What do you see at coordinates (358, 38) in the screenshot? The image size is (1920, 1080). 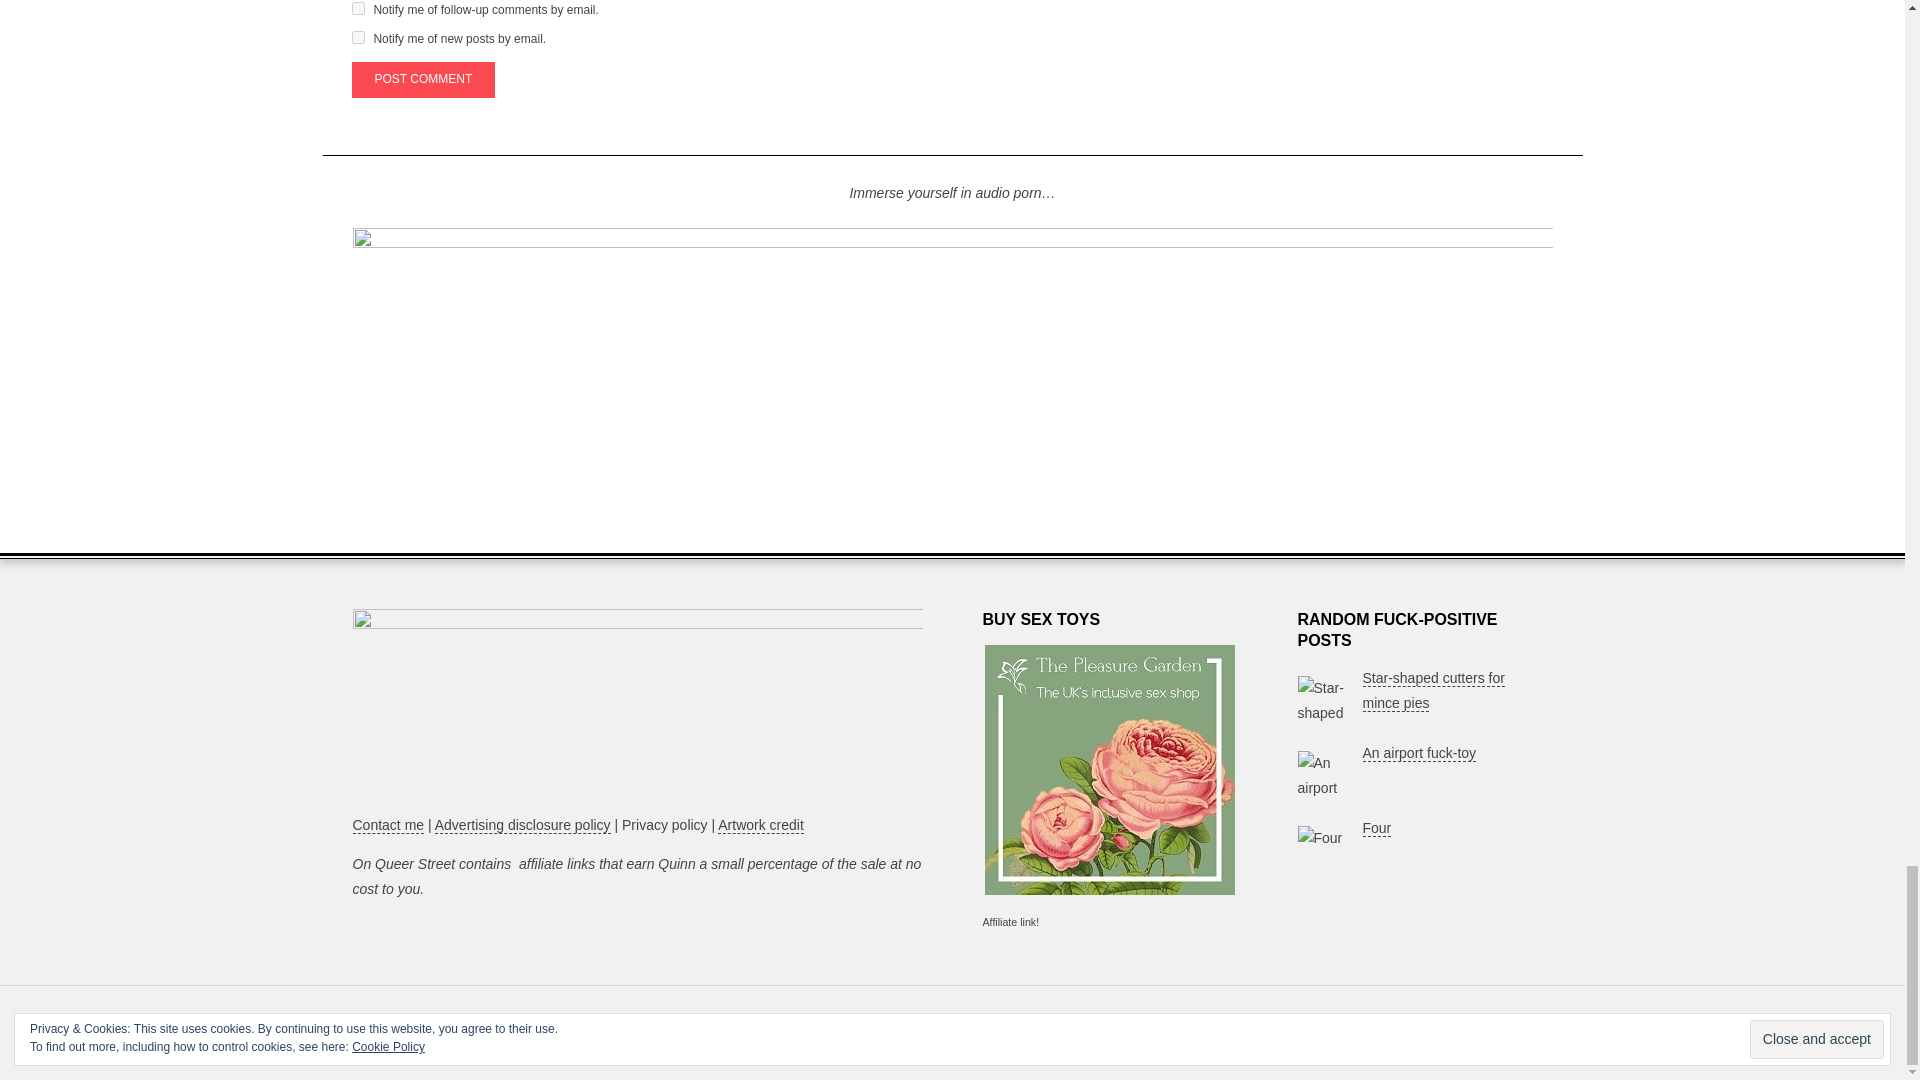 I see `subscribe` at bounding box center [358, 38].